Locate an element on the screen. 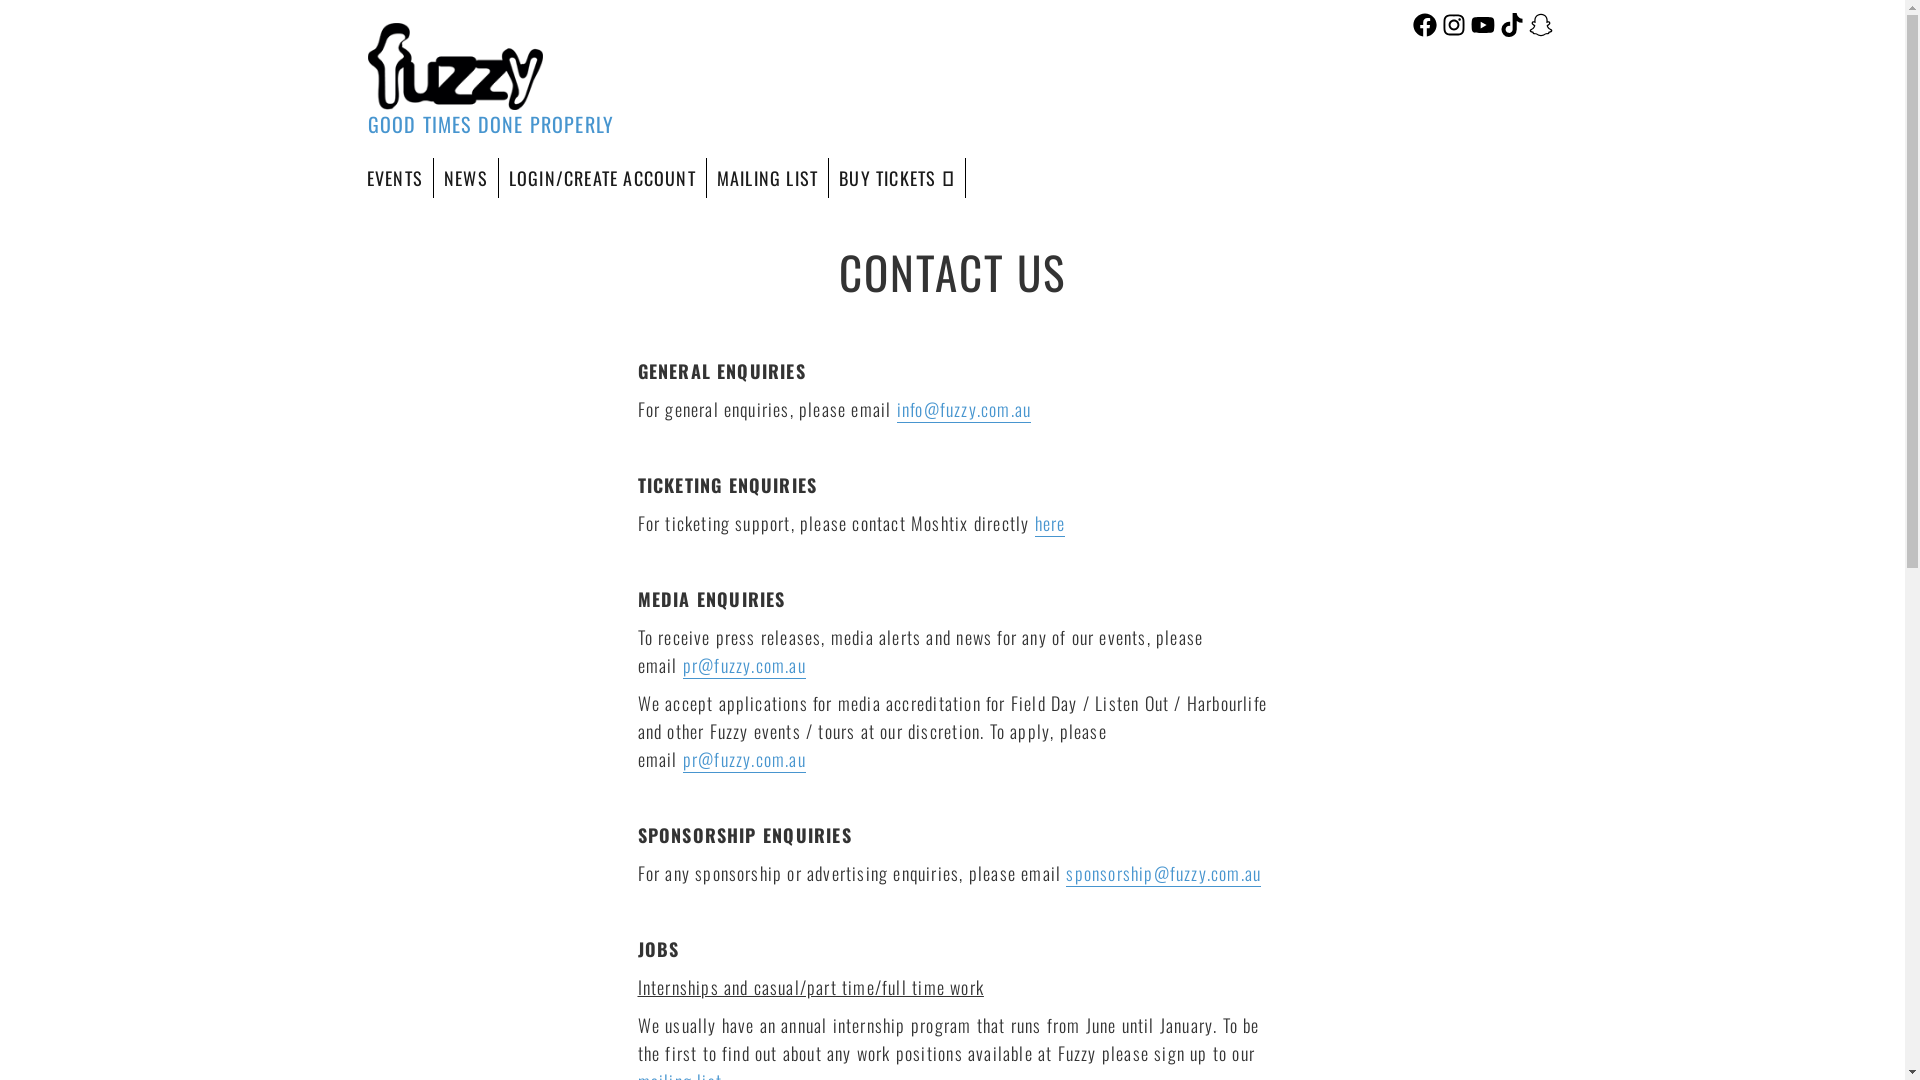 This screenshot has height=1080, width=1920. sponsorship@fuzzy.com.au is located at coordinates (1164, 873).